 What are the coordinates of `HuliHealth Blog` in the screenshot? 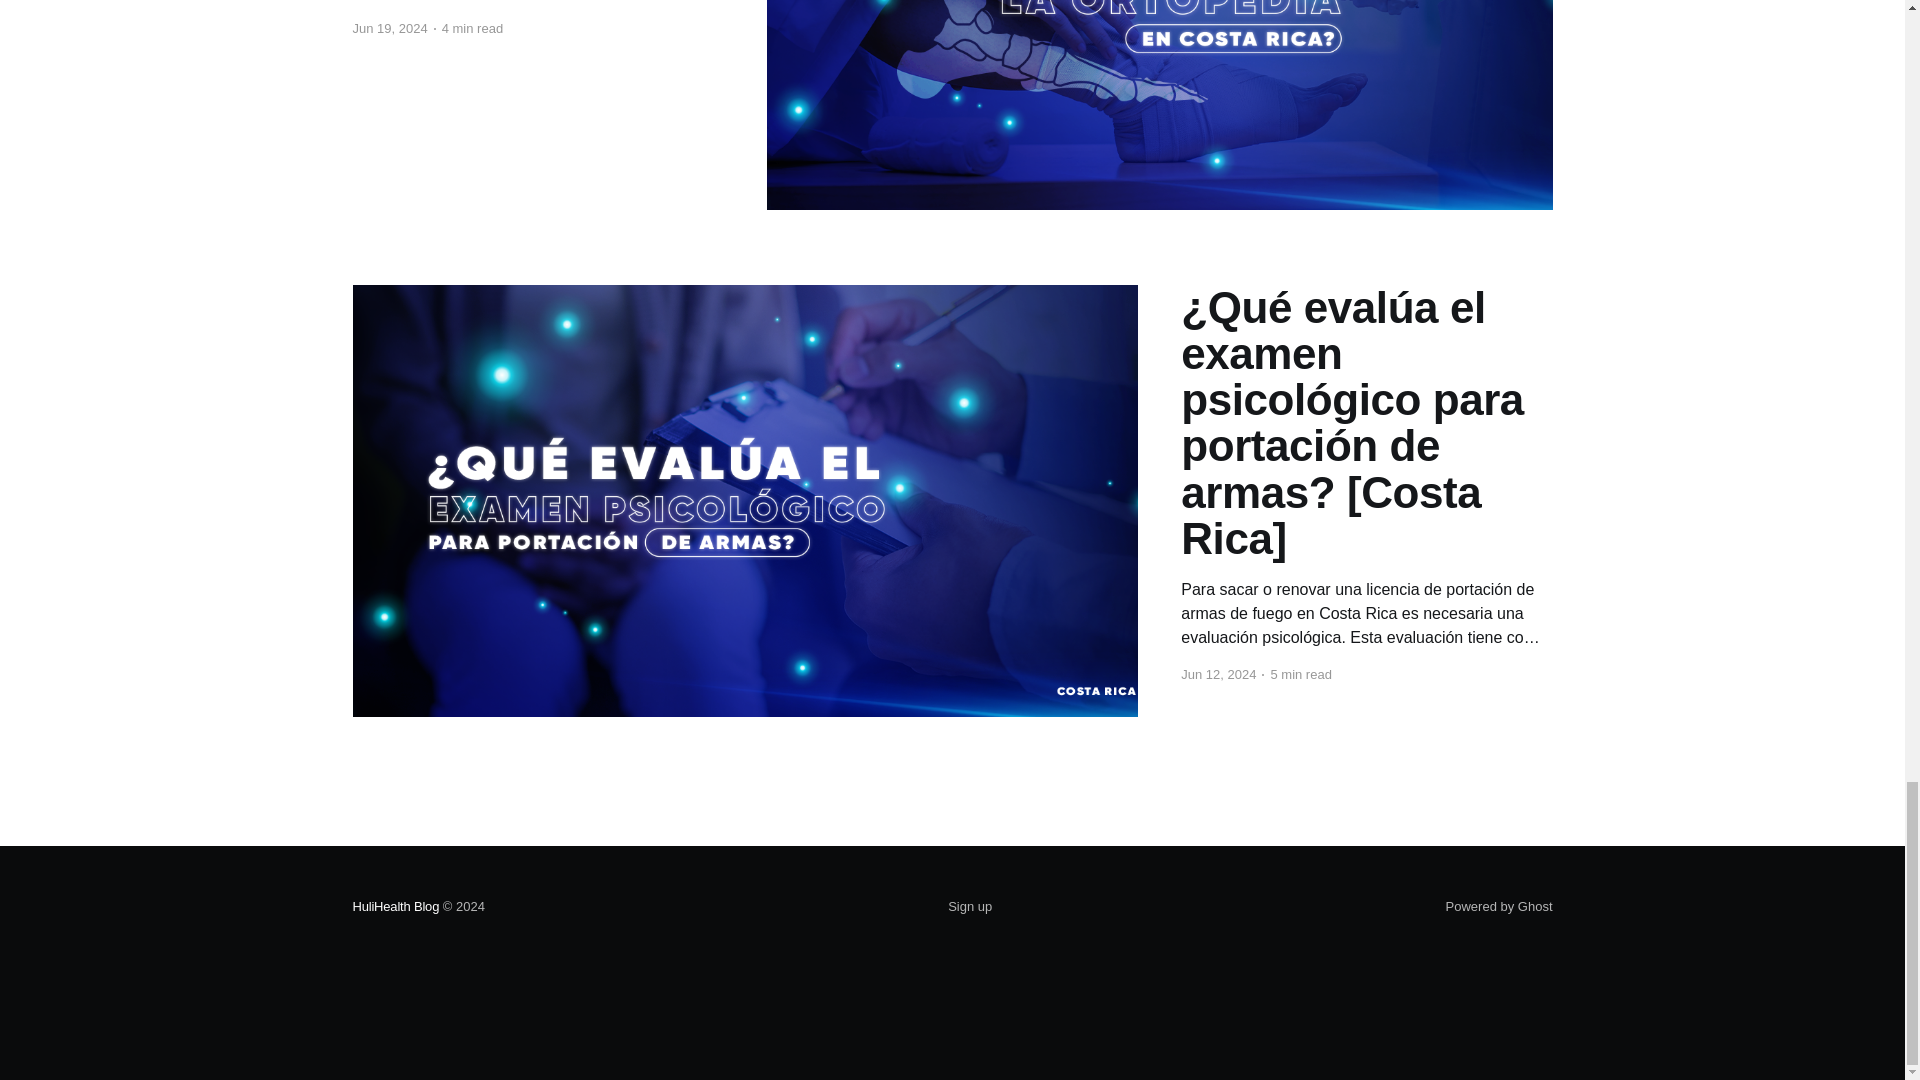 It's located at (395, 906).